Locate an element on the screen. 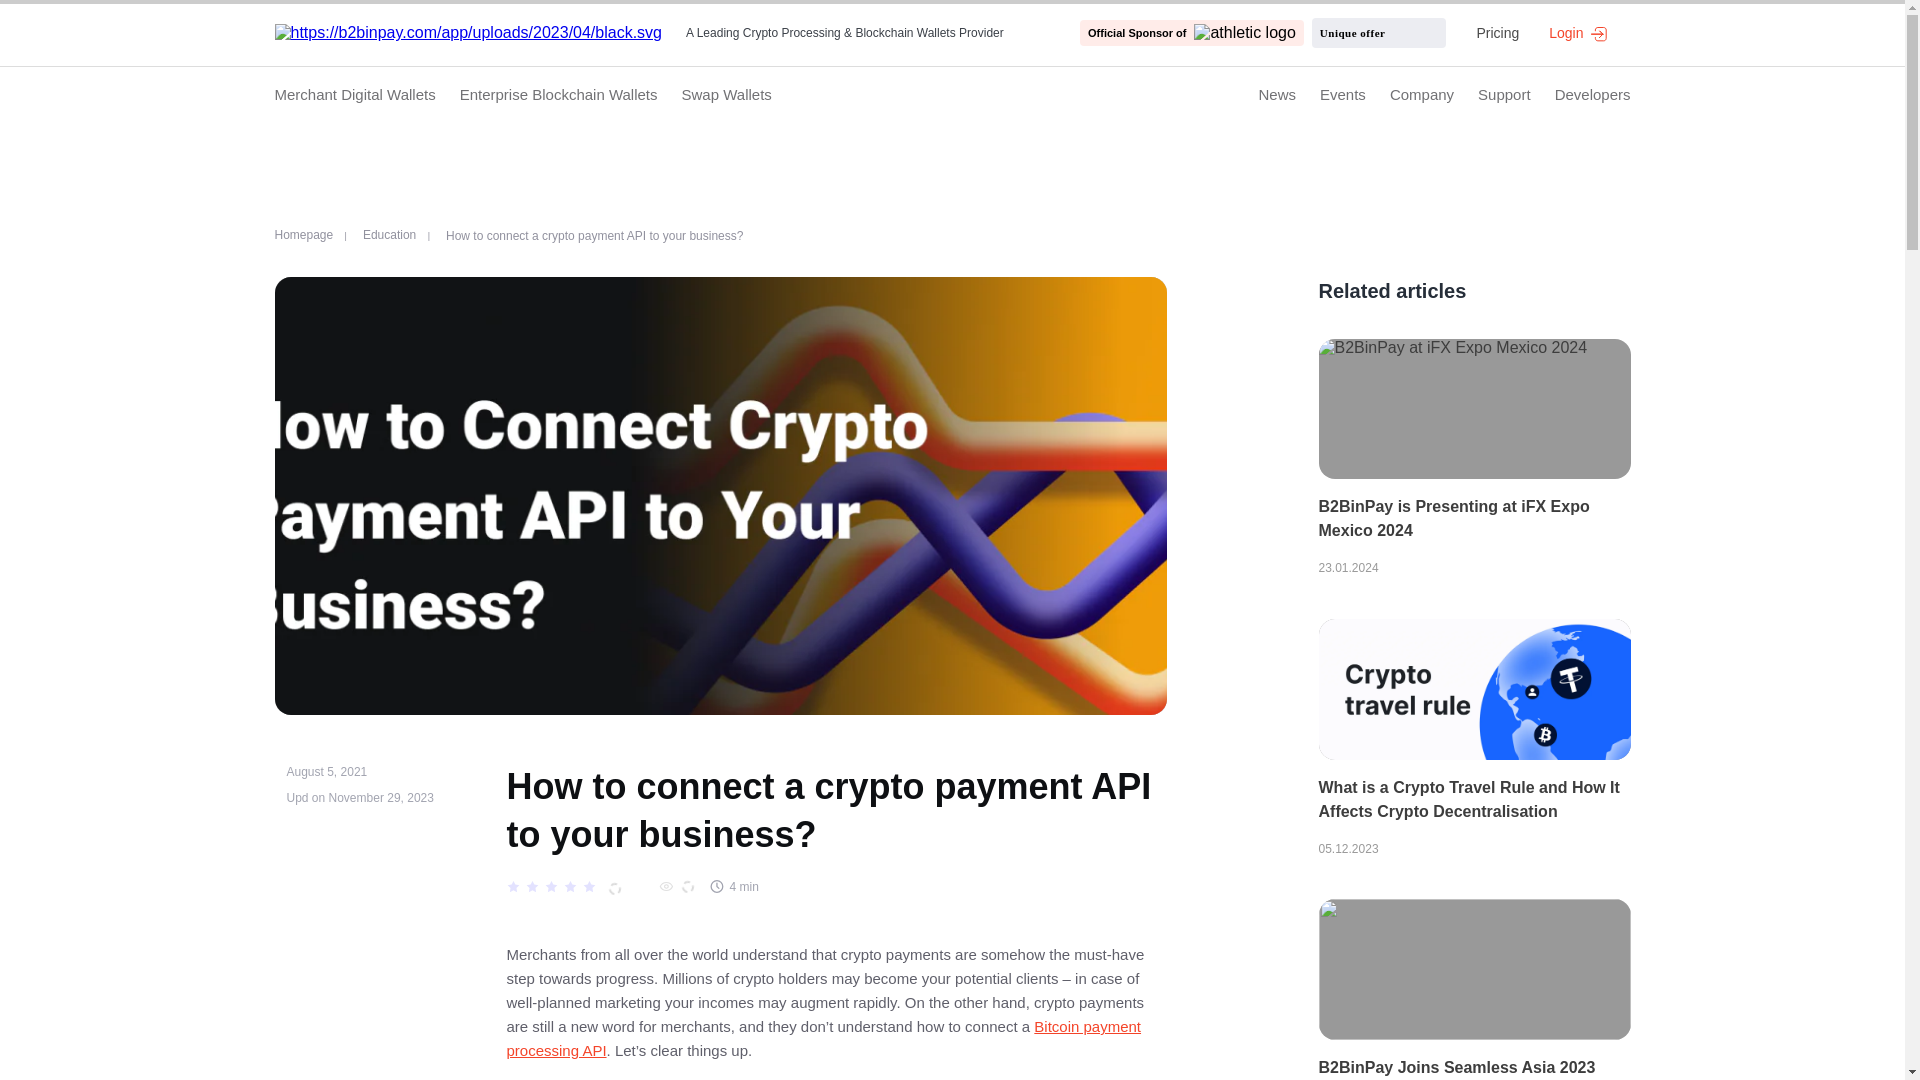 This screenshot has height=1080, width=1920. B2BinPay at iFX Expo Mexico is located at coordinates (1474, 409).